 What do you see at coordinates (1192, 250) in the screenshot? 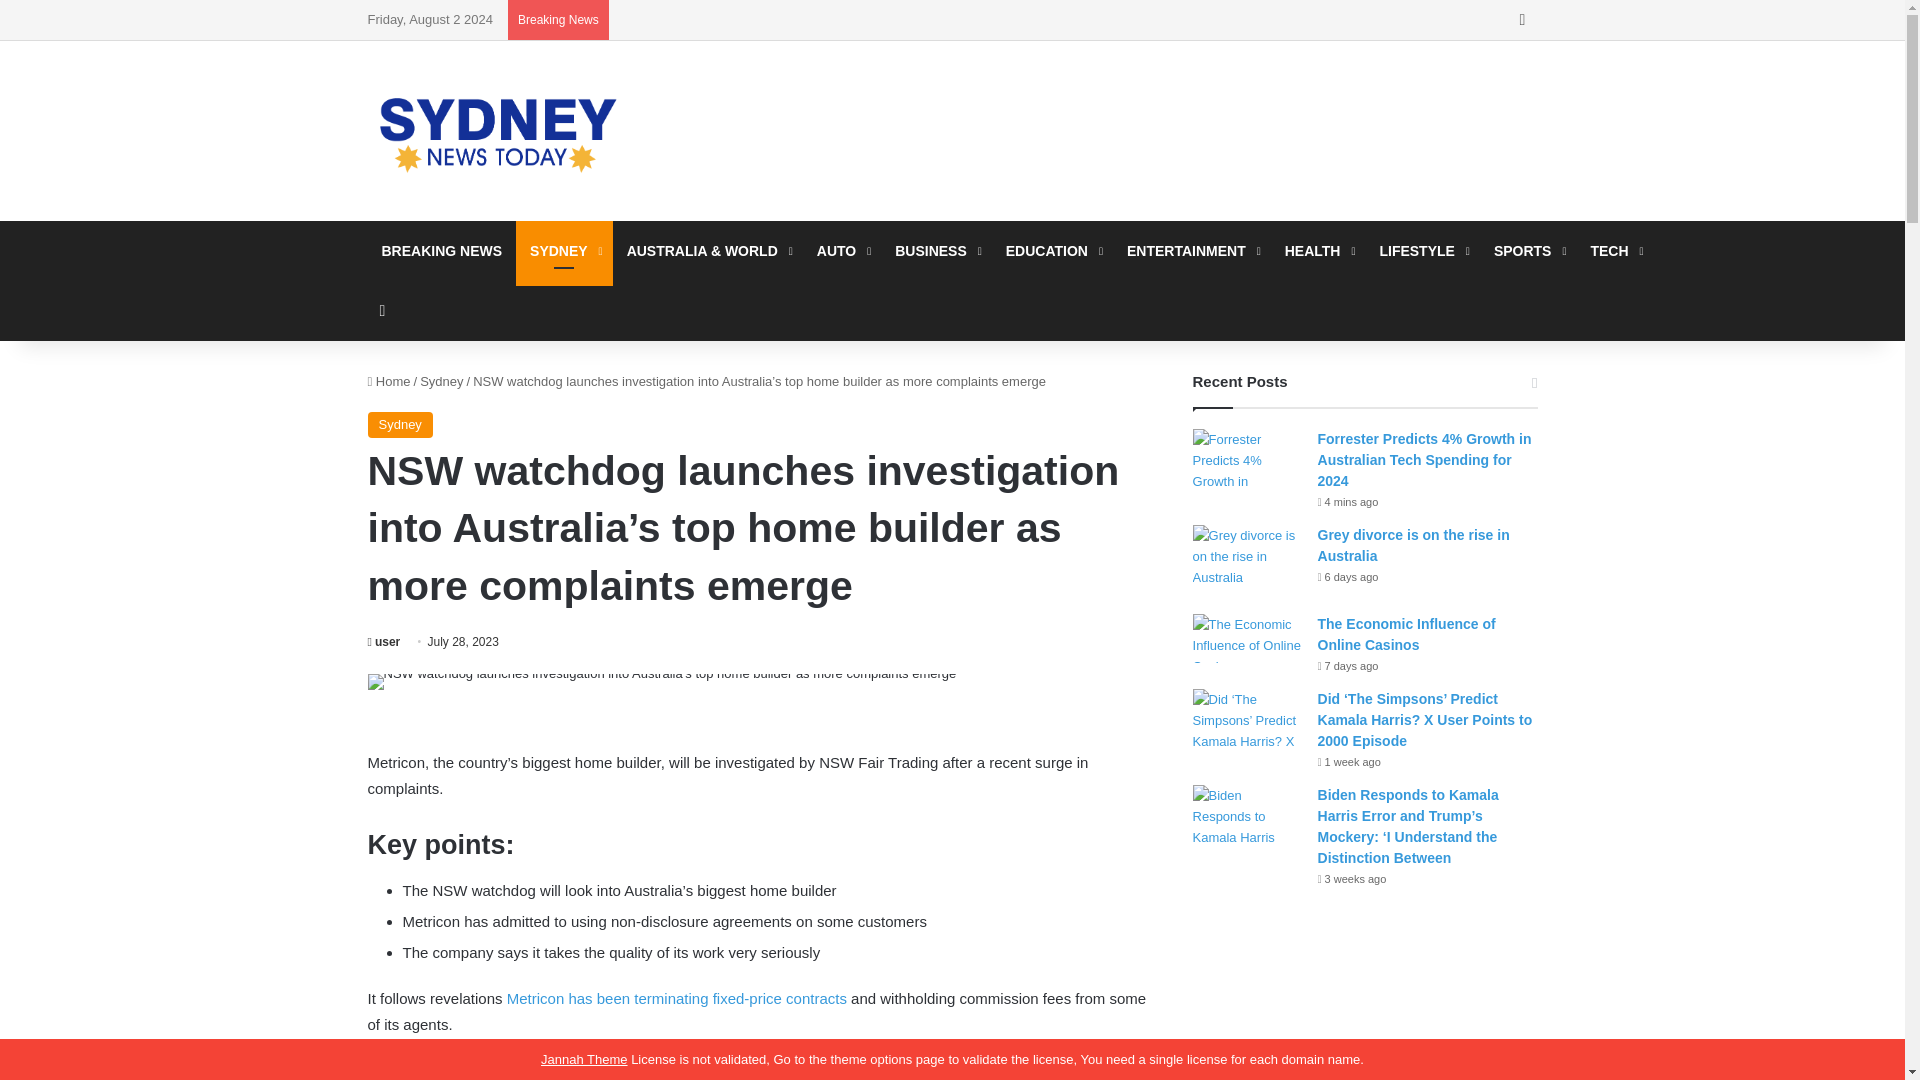
I see `ENTERTAINMENT` at bounding box center [1192, 250].